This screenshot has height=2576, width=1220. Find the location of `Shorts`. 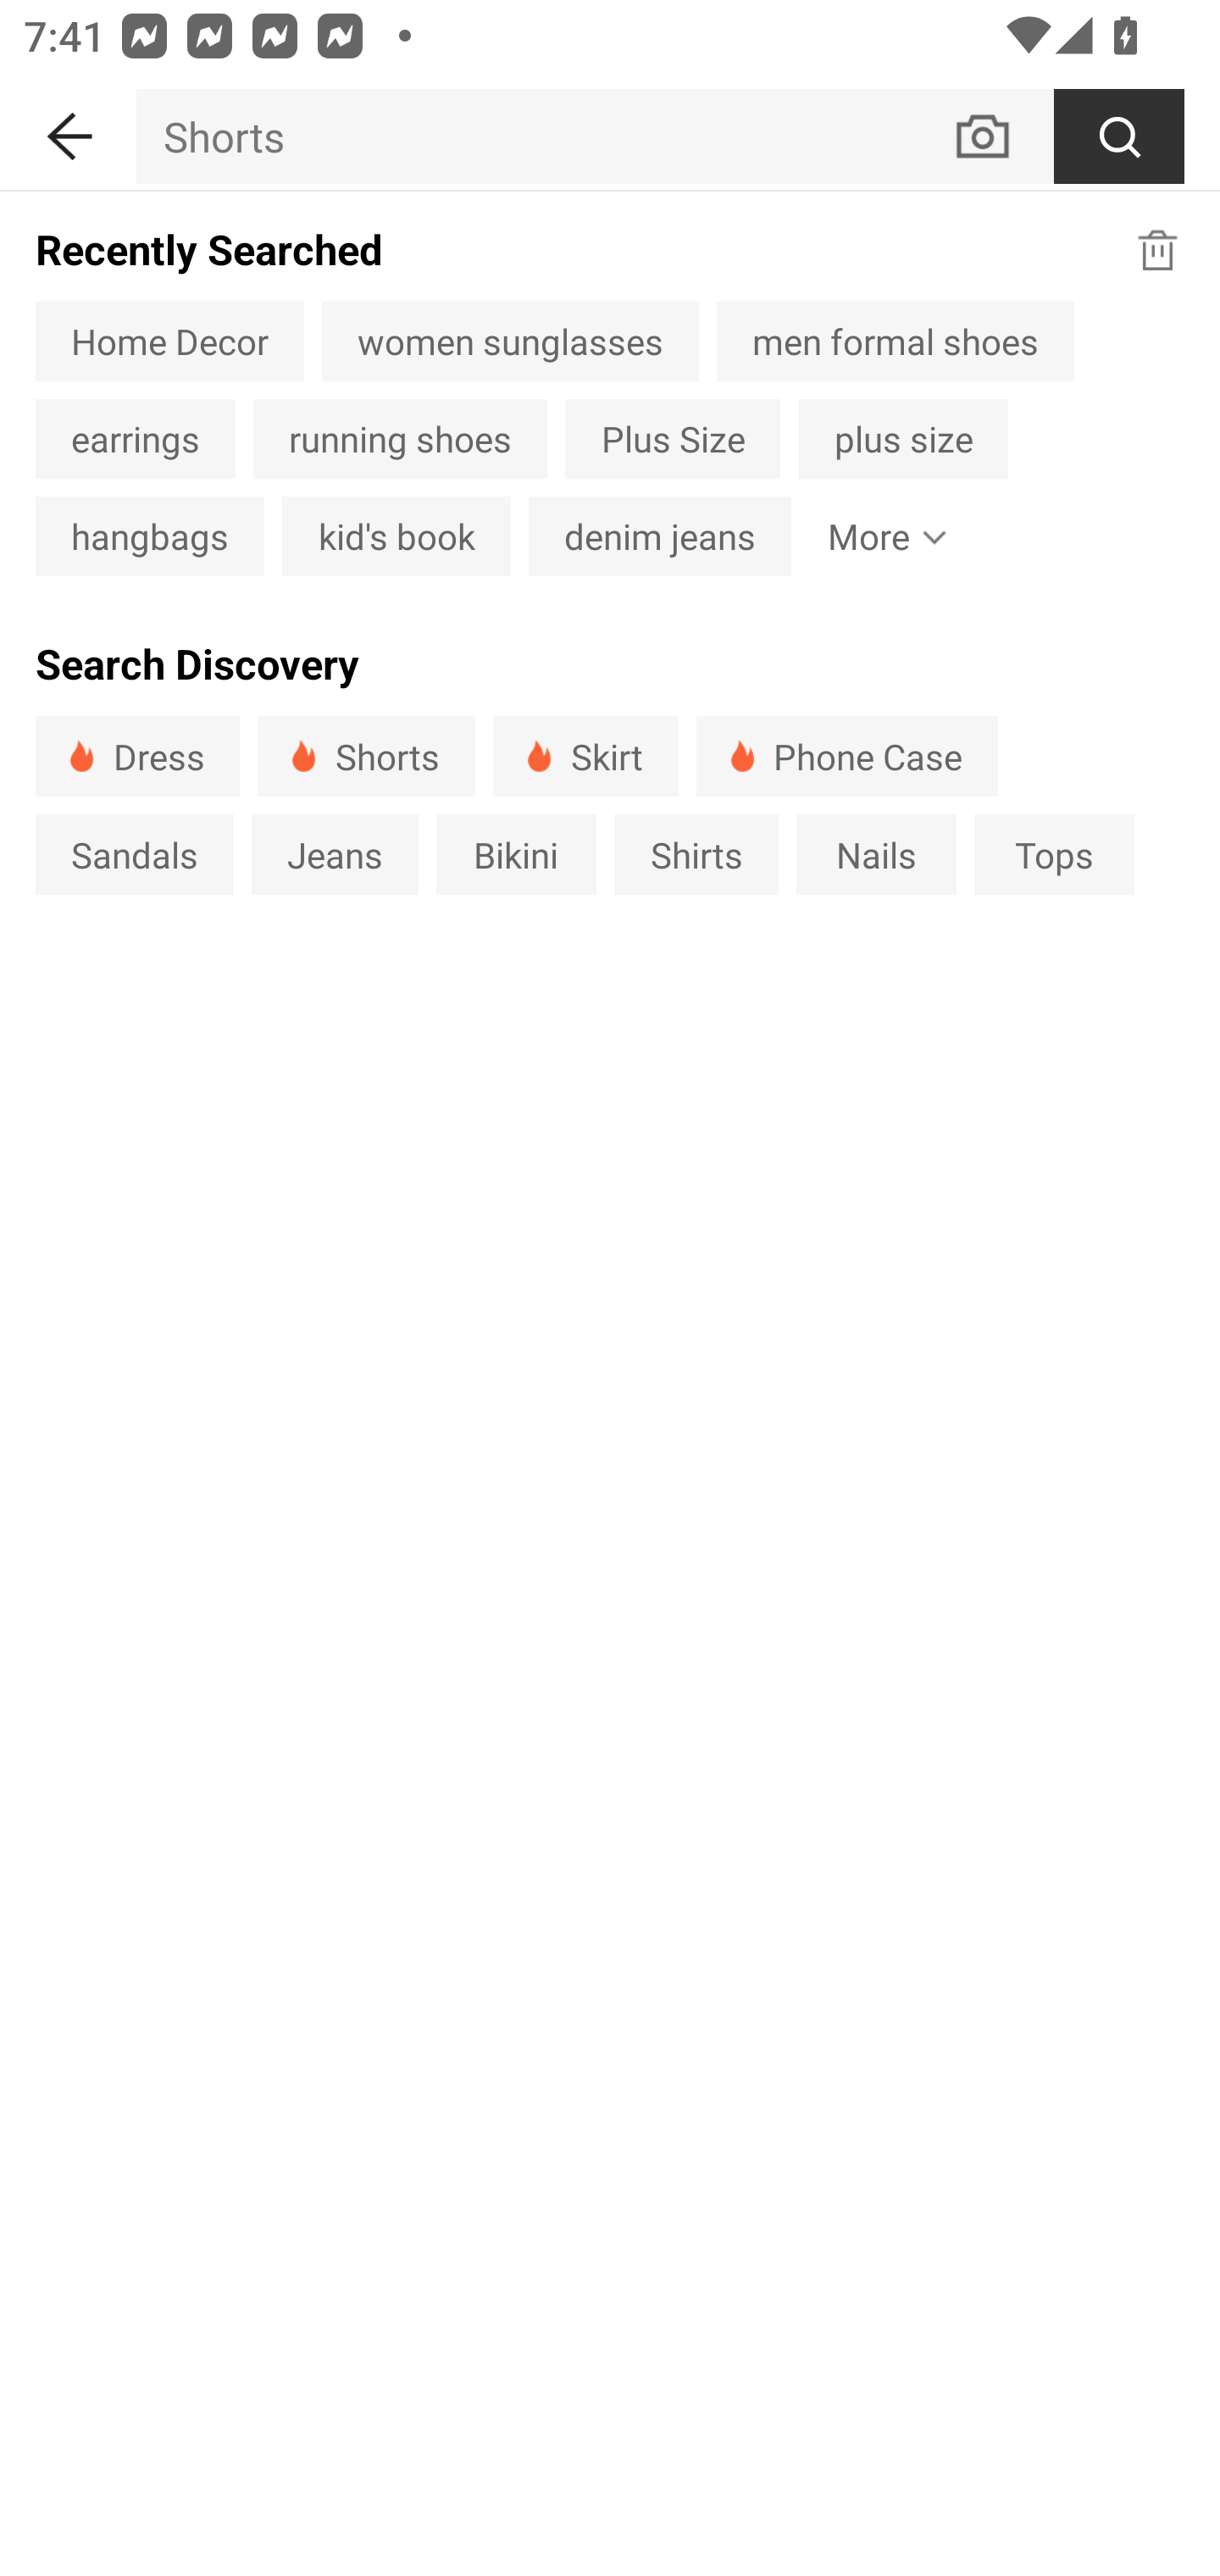

Shorts is located at coordinates (366, 756).